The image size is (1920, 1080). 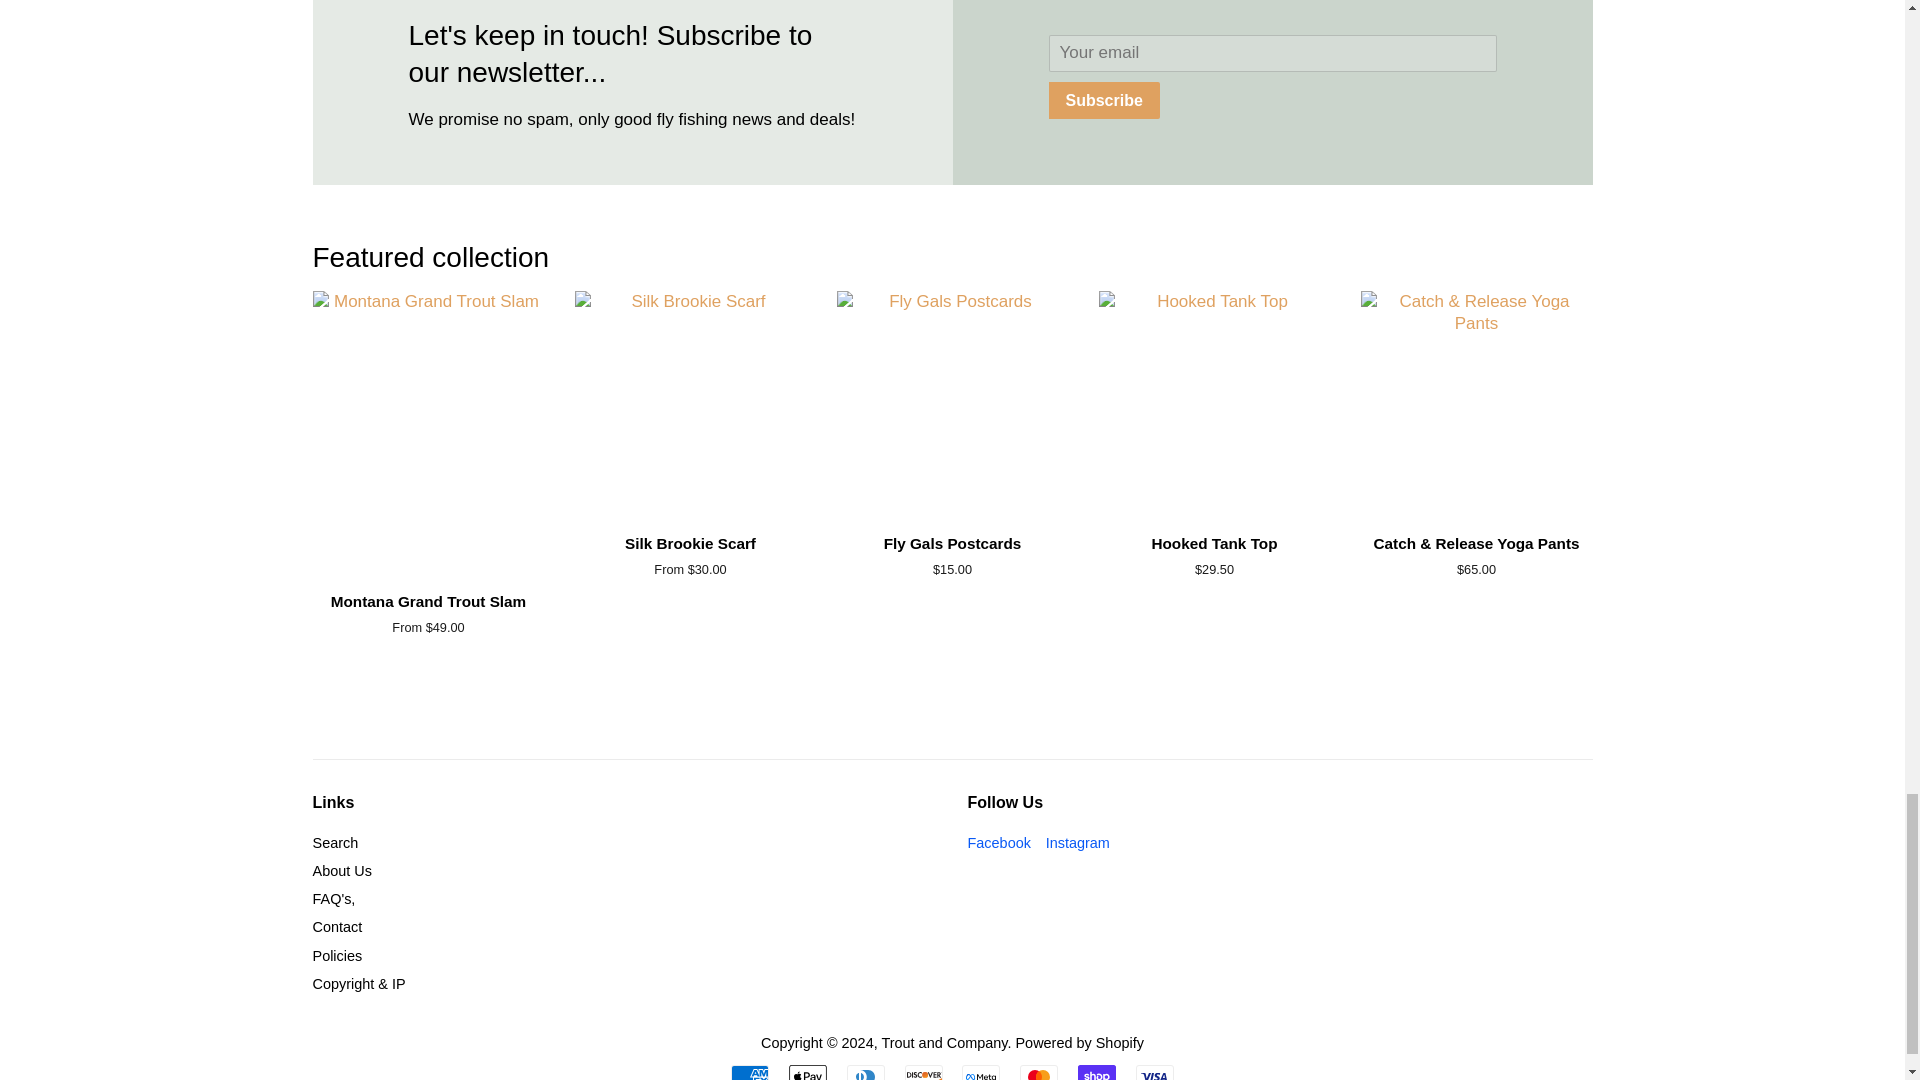 I want to click on Discover, so click(x=923, y=1072).